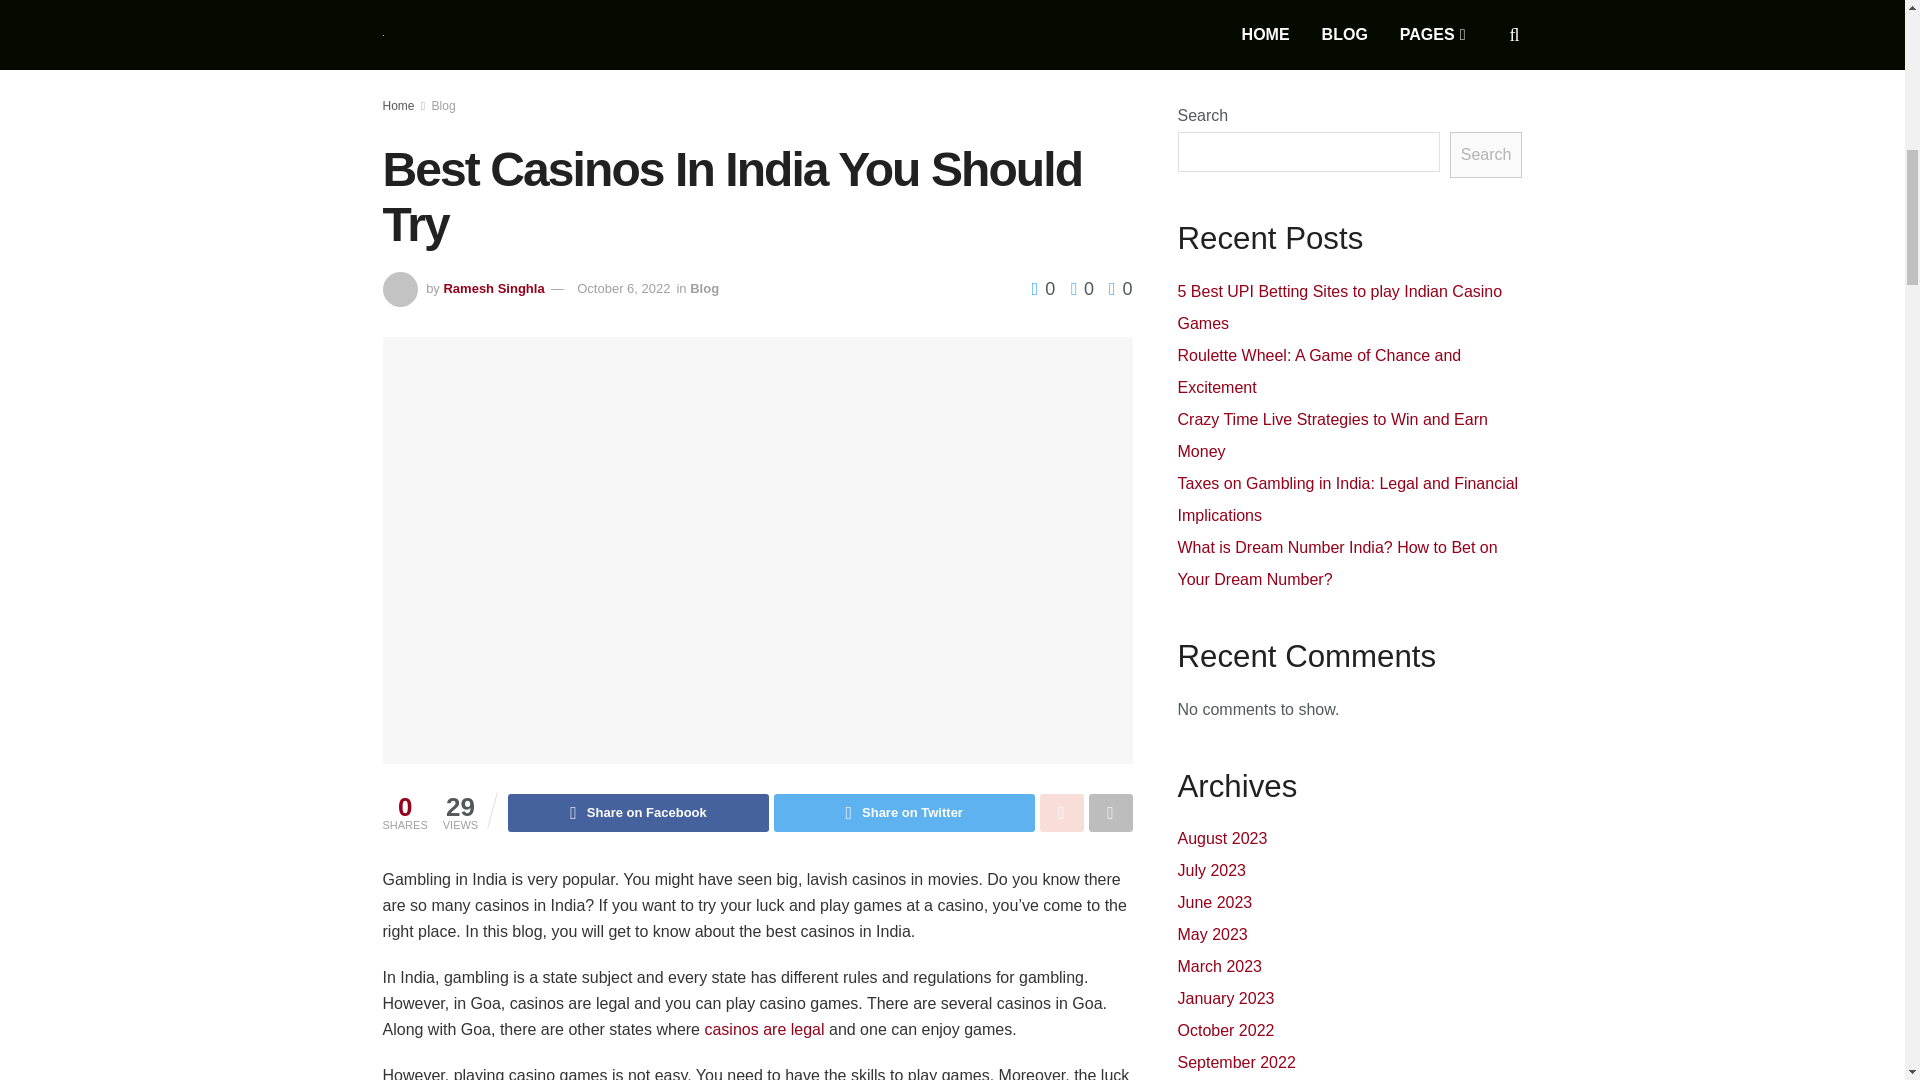 Image resolution: width=1920 pixels, height=1080 pixels. I want to click on HOME, so click(1266, 34).